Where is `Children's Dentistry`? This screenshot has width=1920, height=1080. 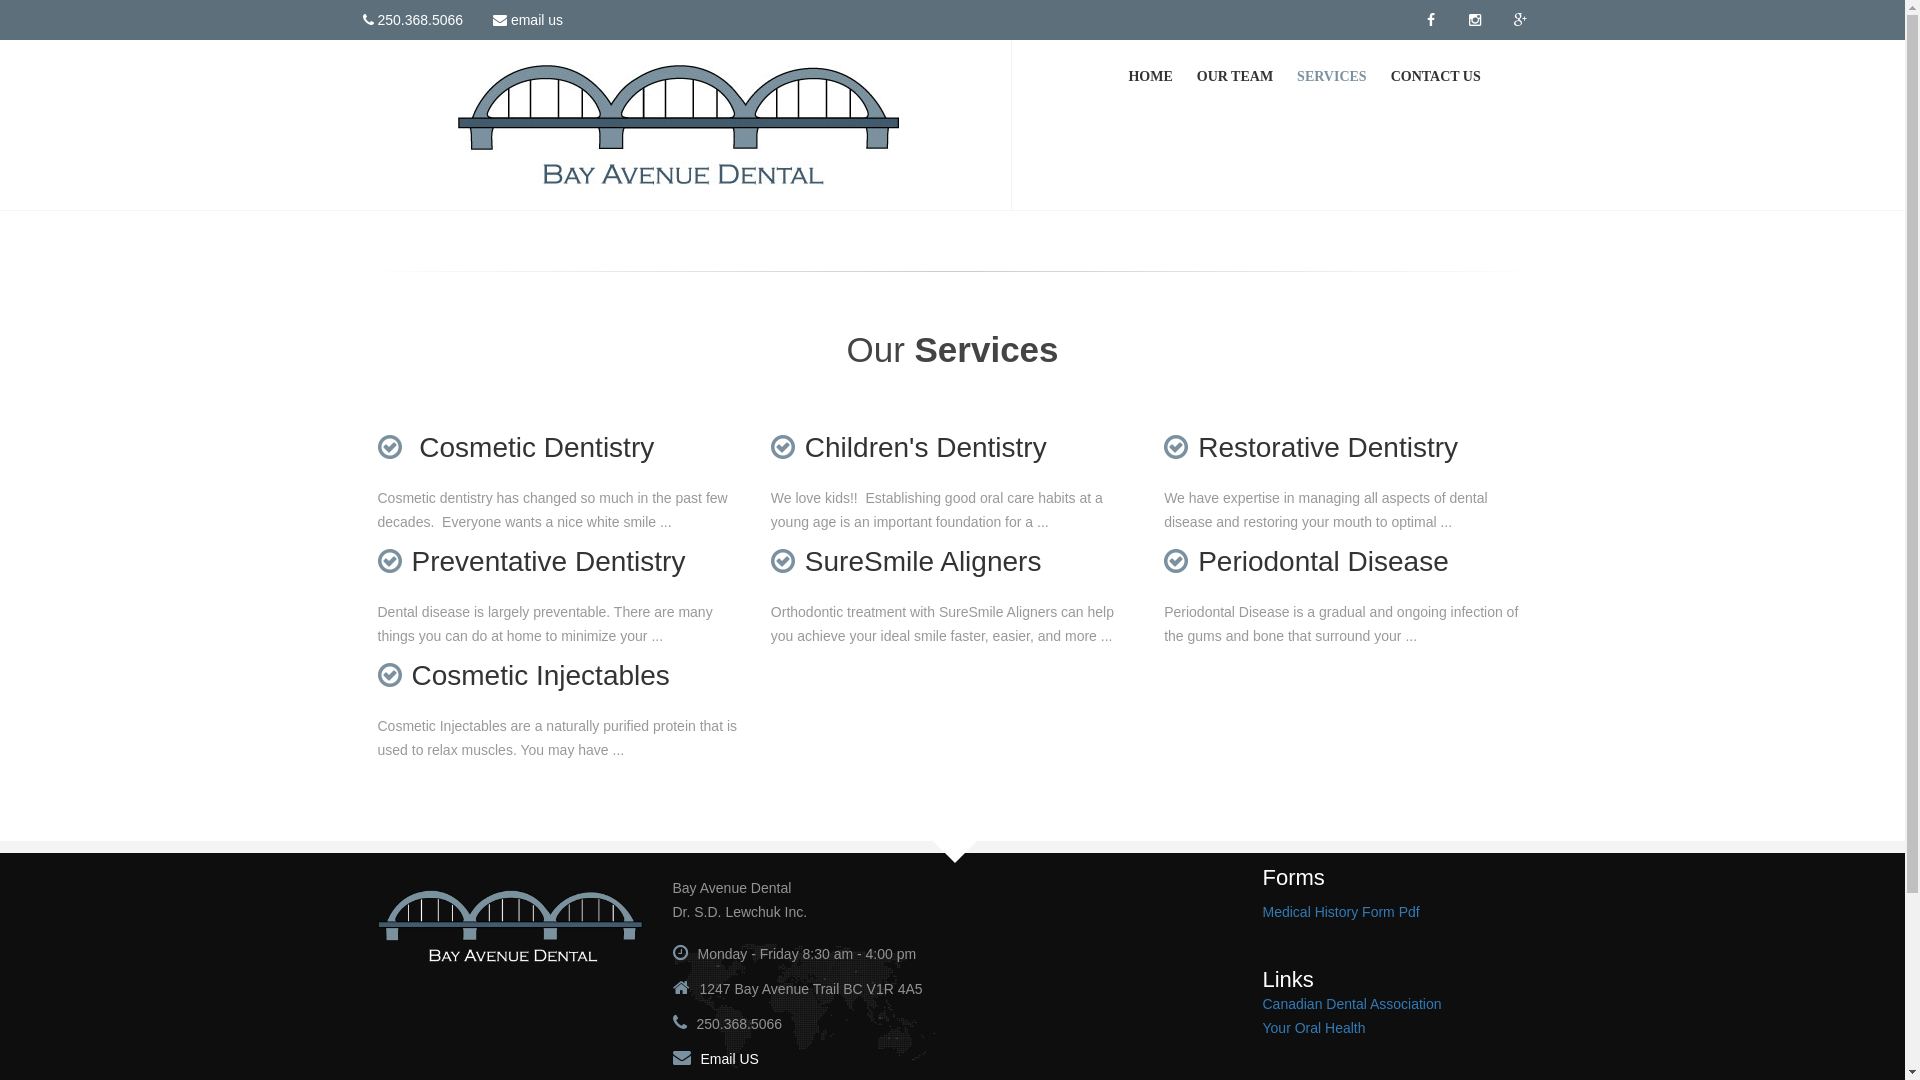
Children's Dentistry is located at coordinates (909, 448).